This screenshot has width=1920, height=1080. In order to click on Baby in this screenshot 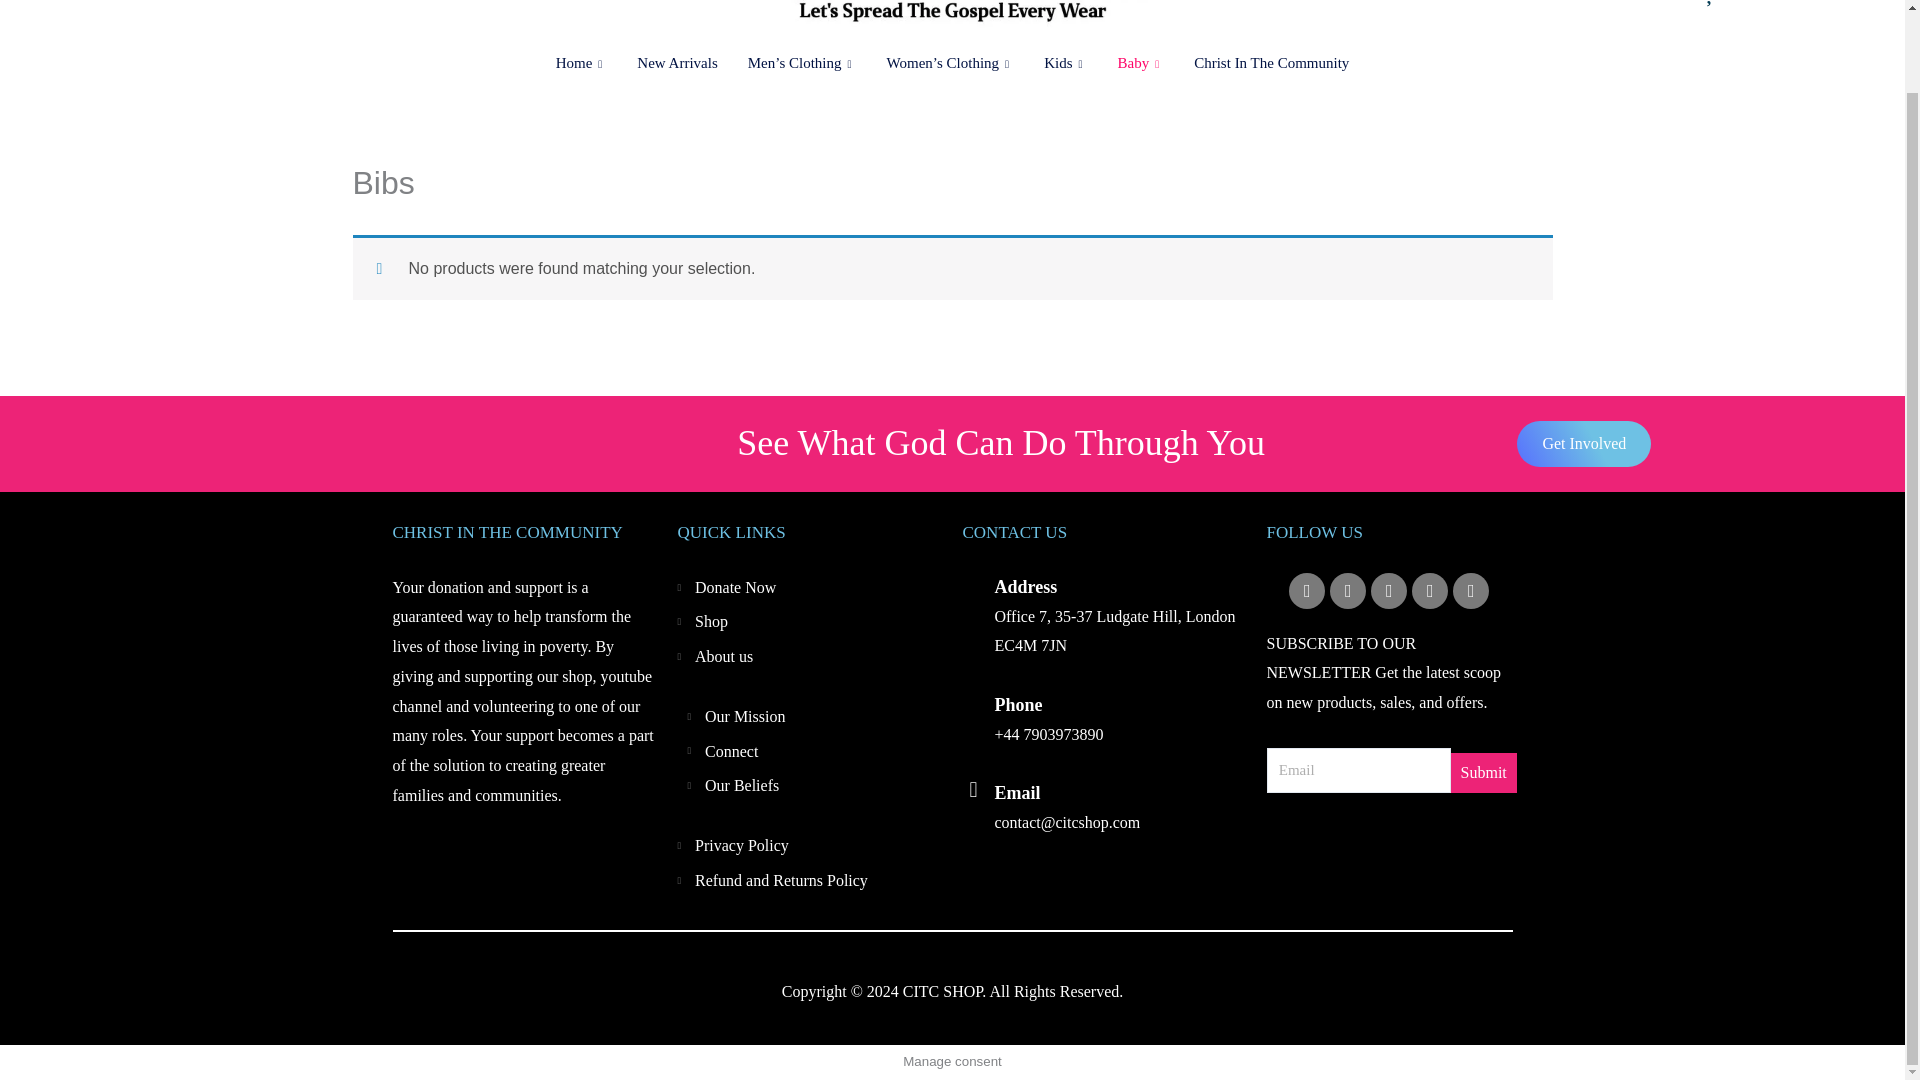, I will do `click(1140, 64)`.